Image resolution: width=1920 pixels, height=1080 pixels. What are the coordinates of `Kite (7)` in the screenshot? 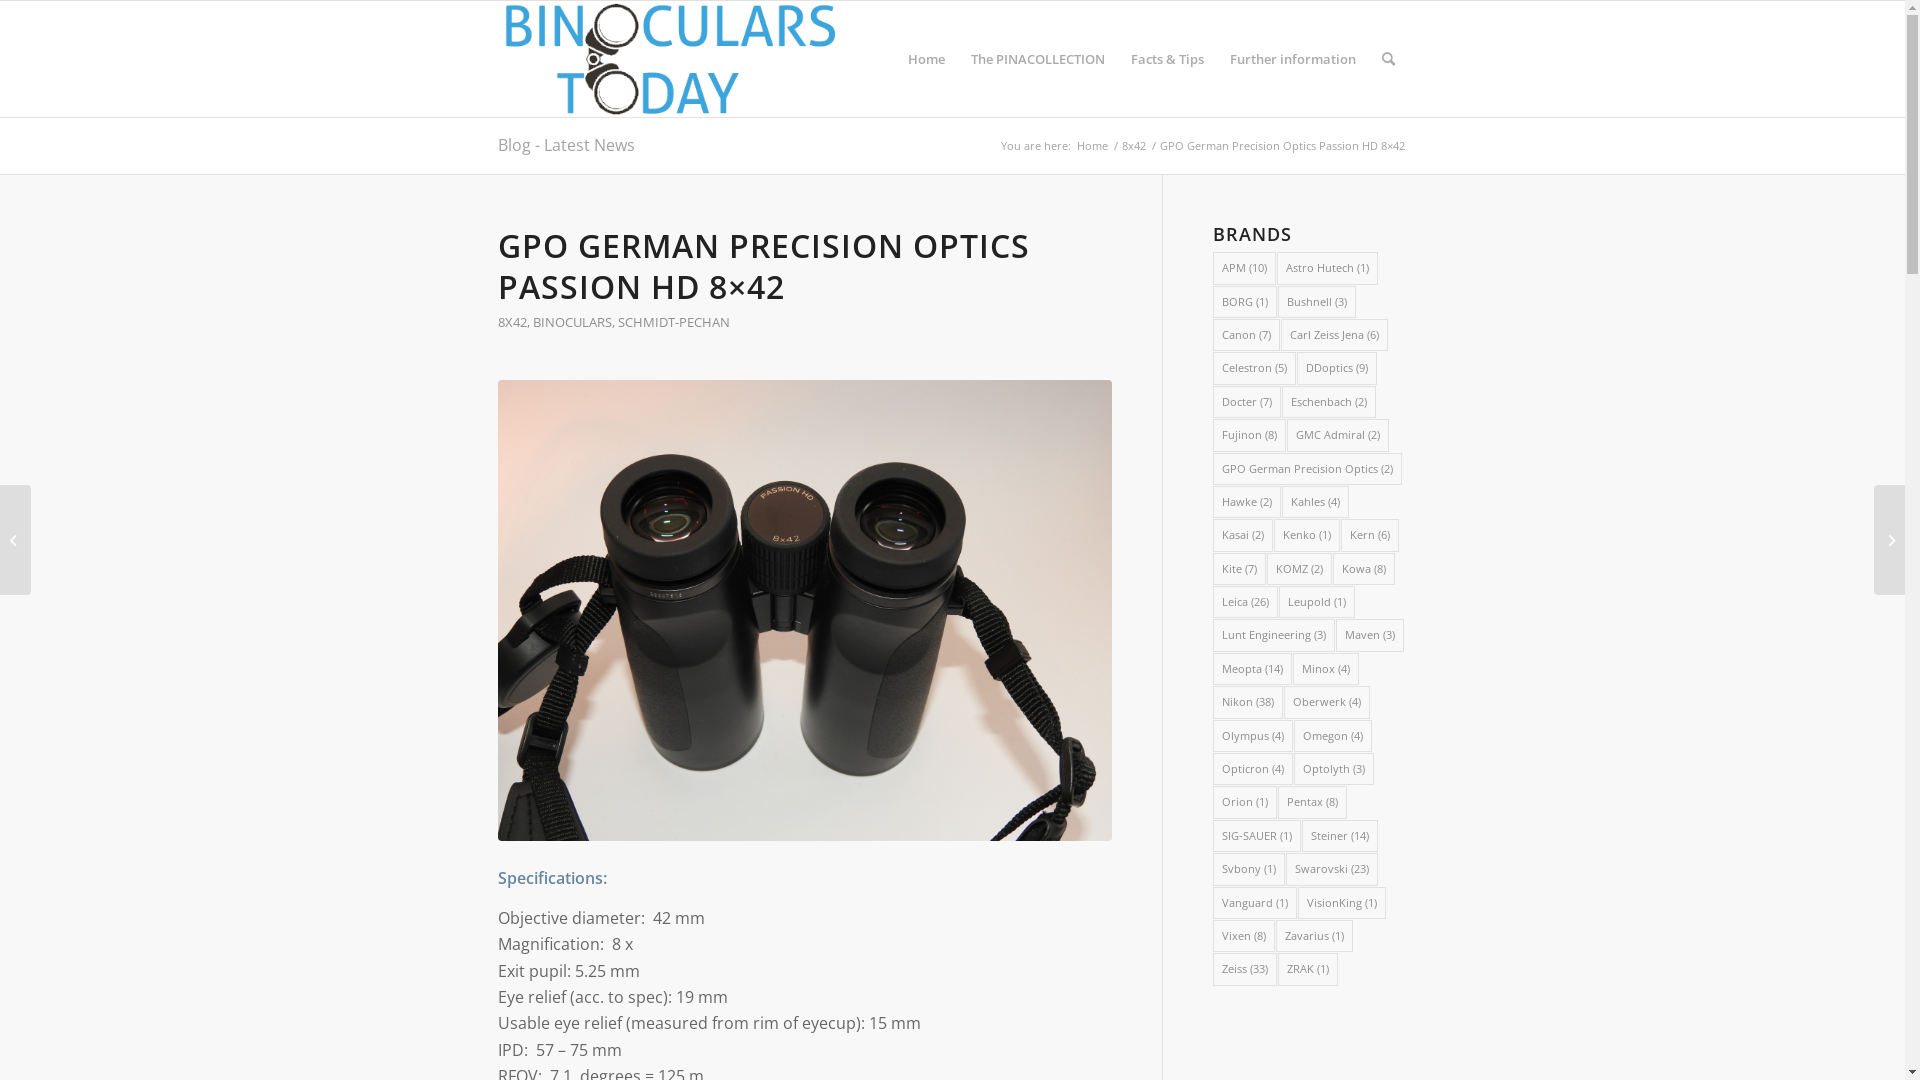 It's located at (1240, 569).